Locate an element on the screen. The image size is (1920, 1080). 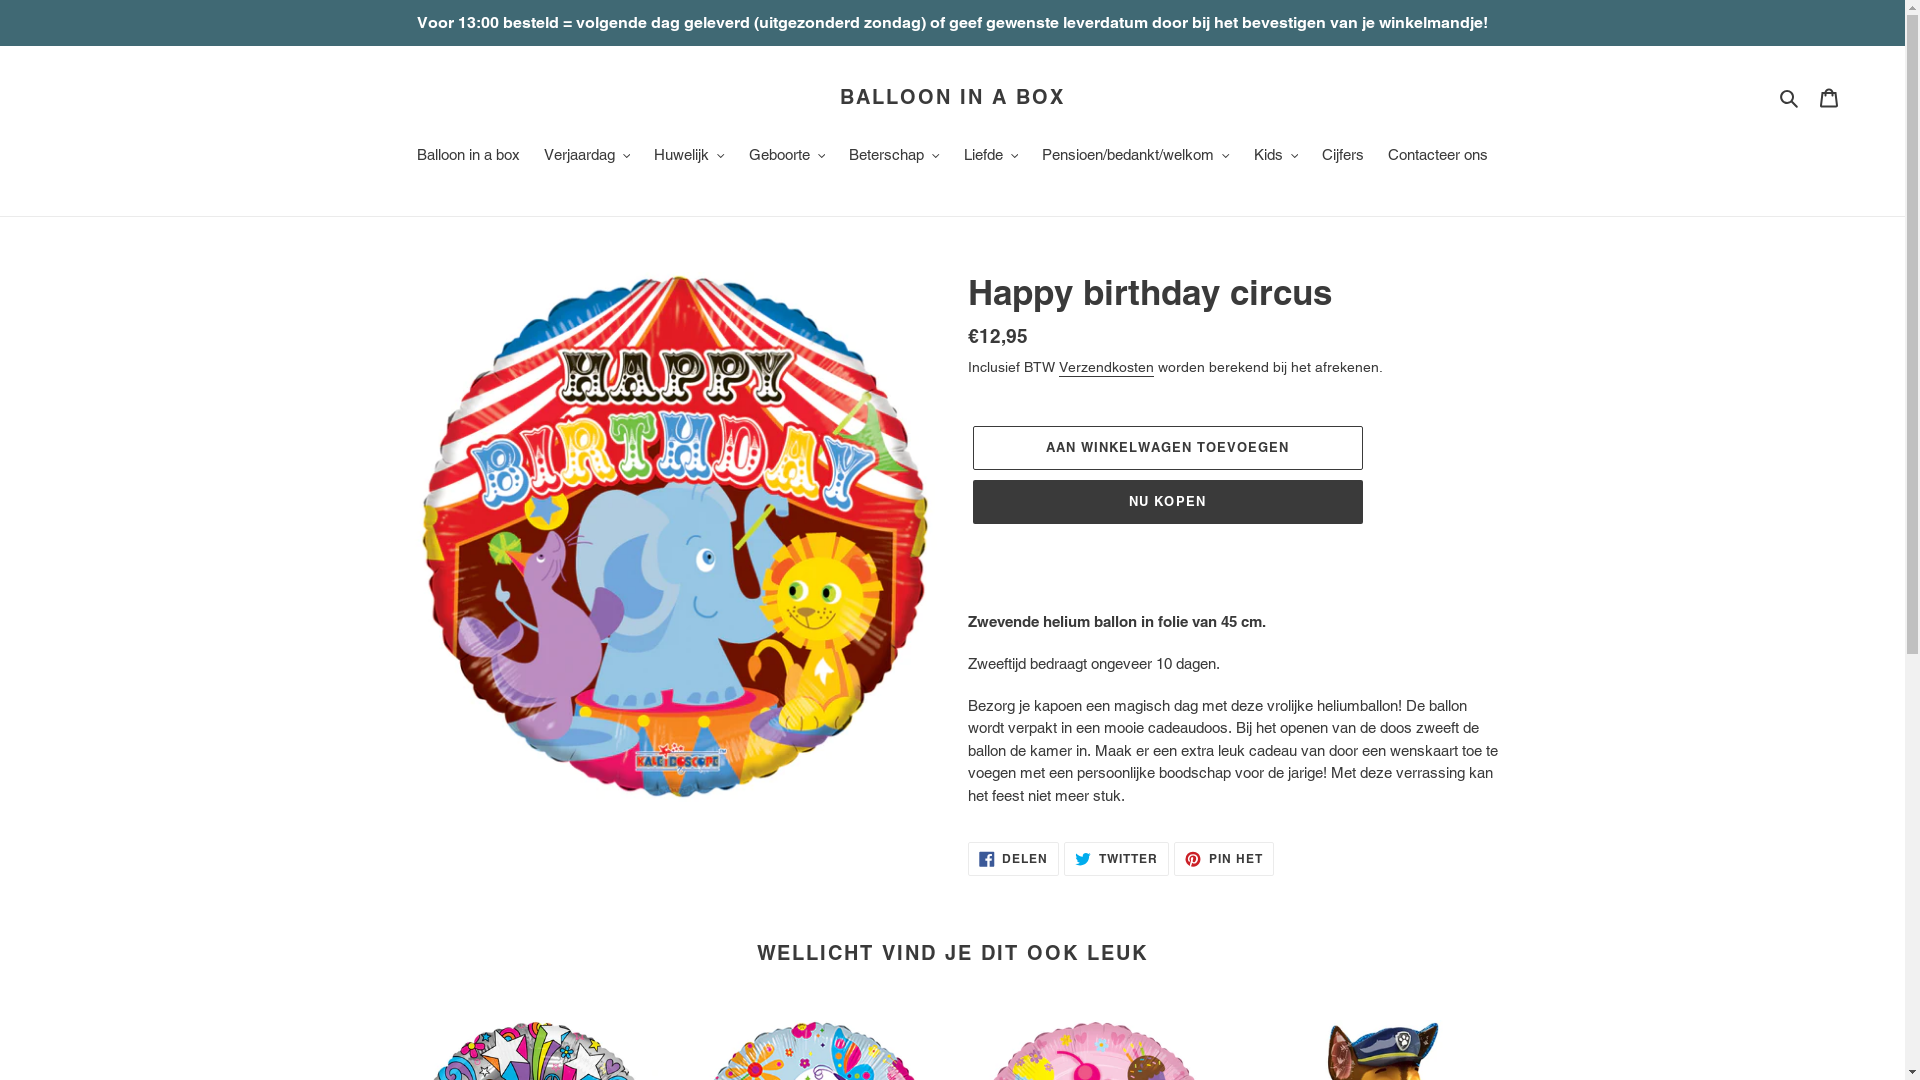
Balloon in a box is located at coordinates (468, 157).